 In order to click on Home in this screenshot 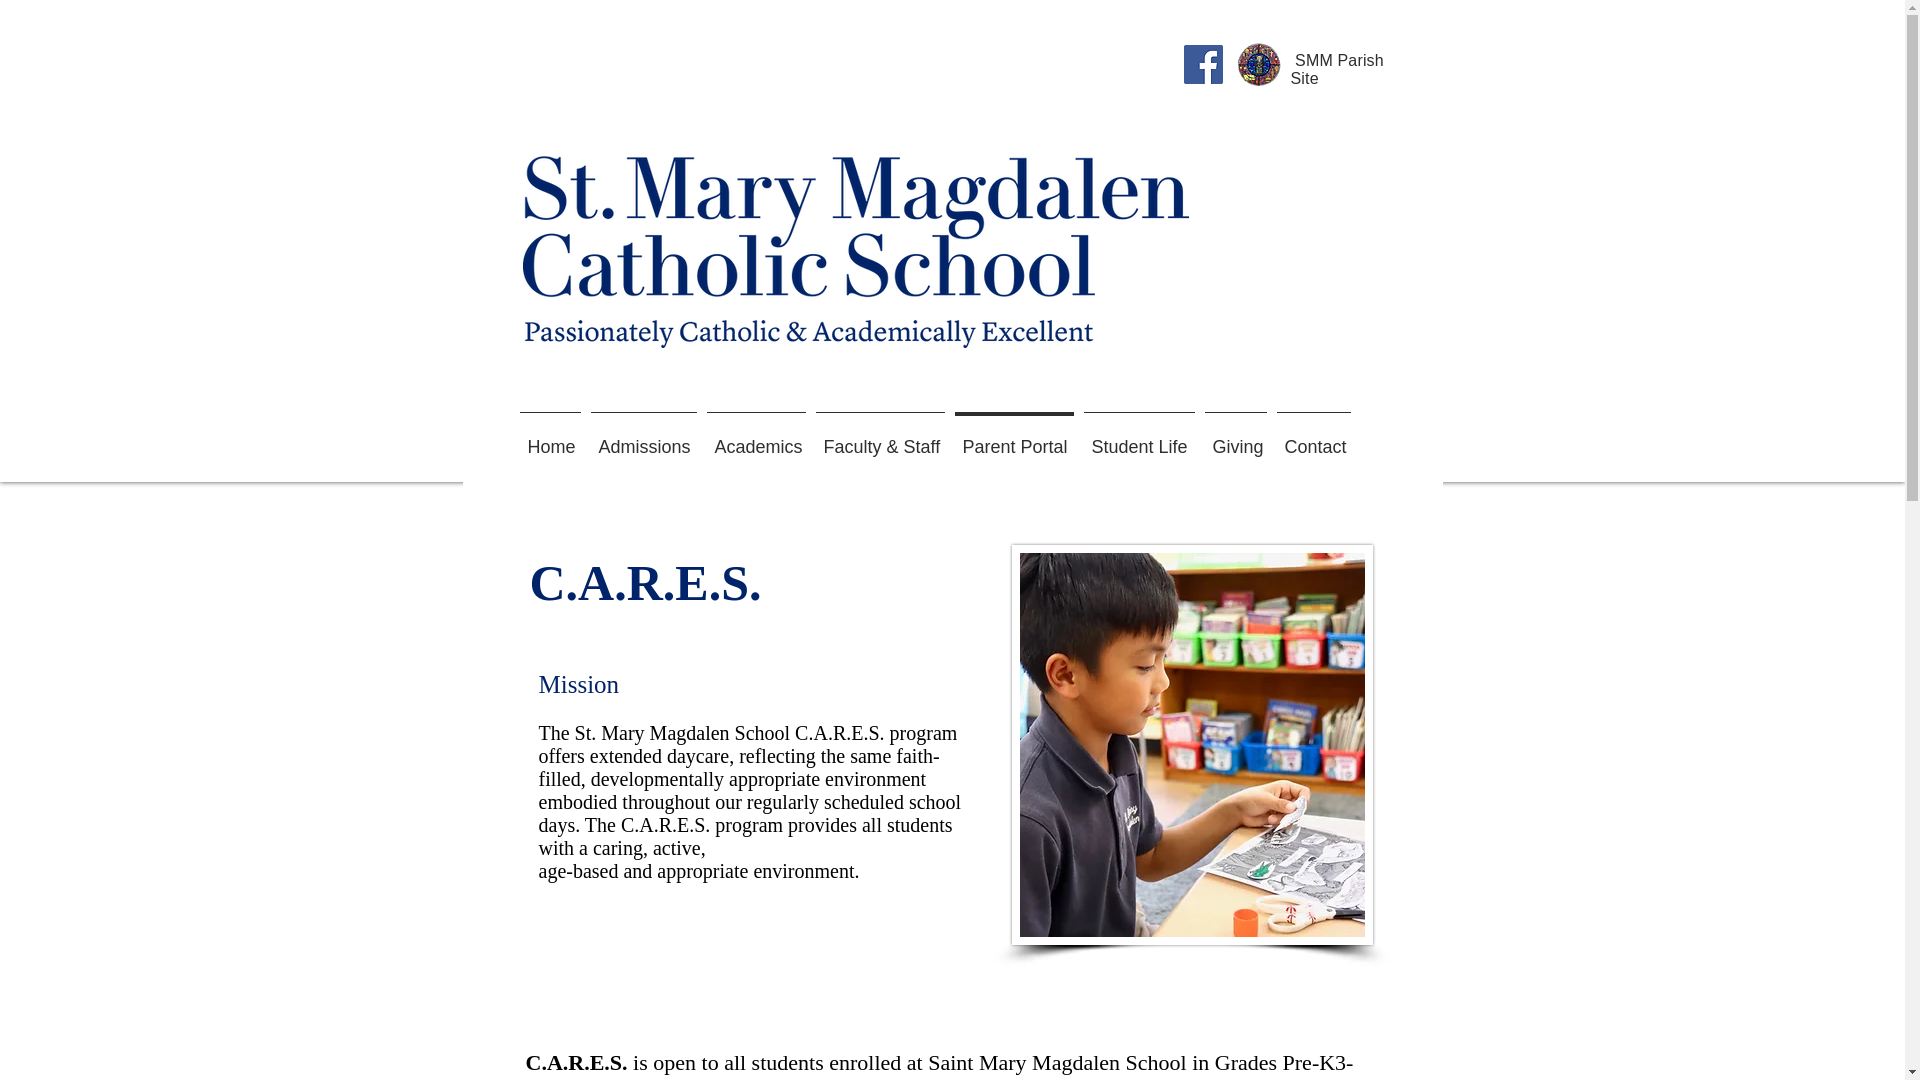, I will do `click(550, 438)`.